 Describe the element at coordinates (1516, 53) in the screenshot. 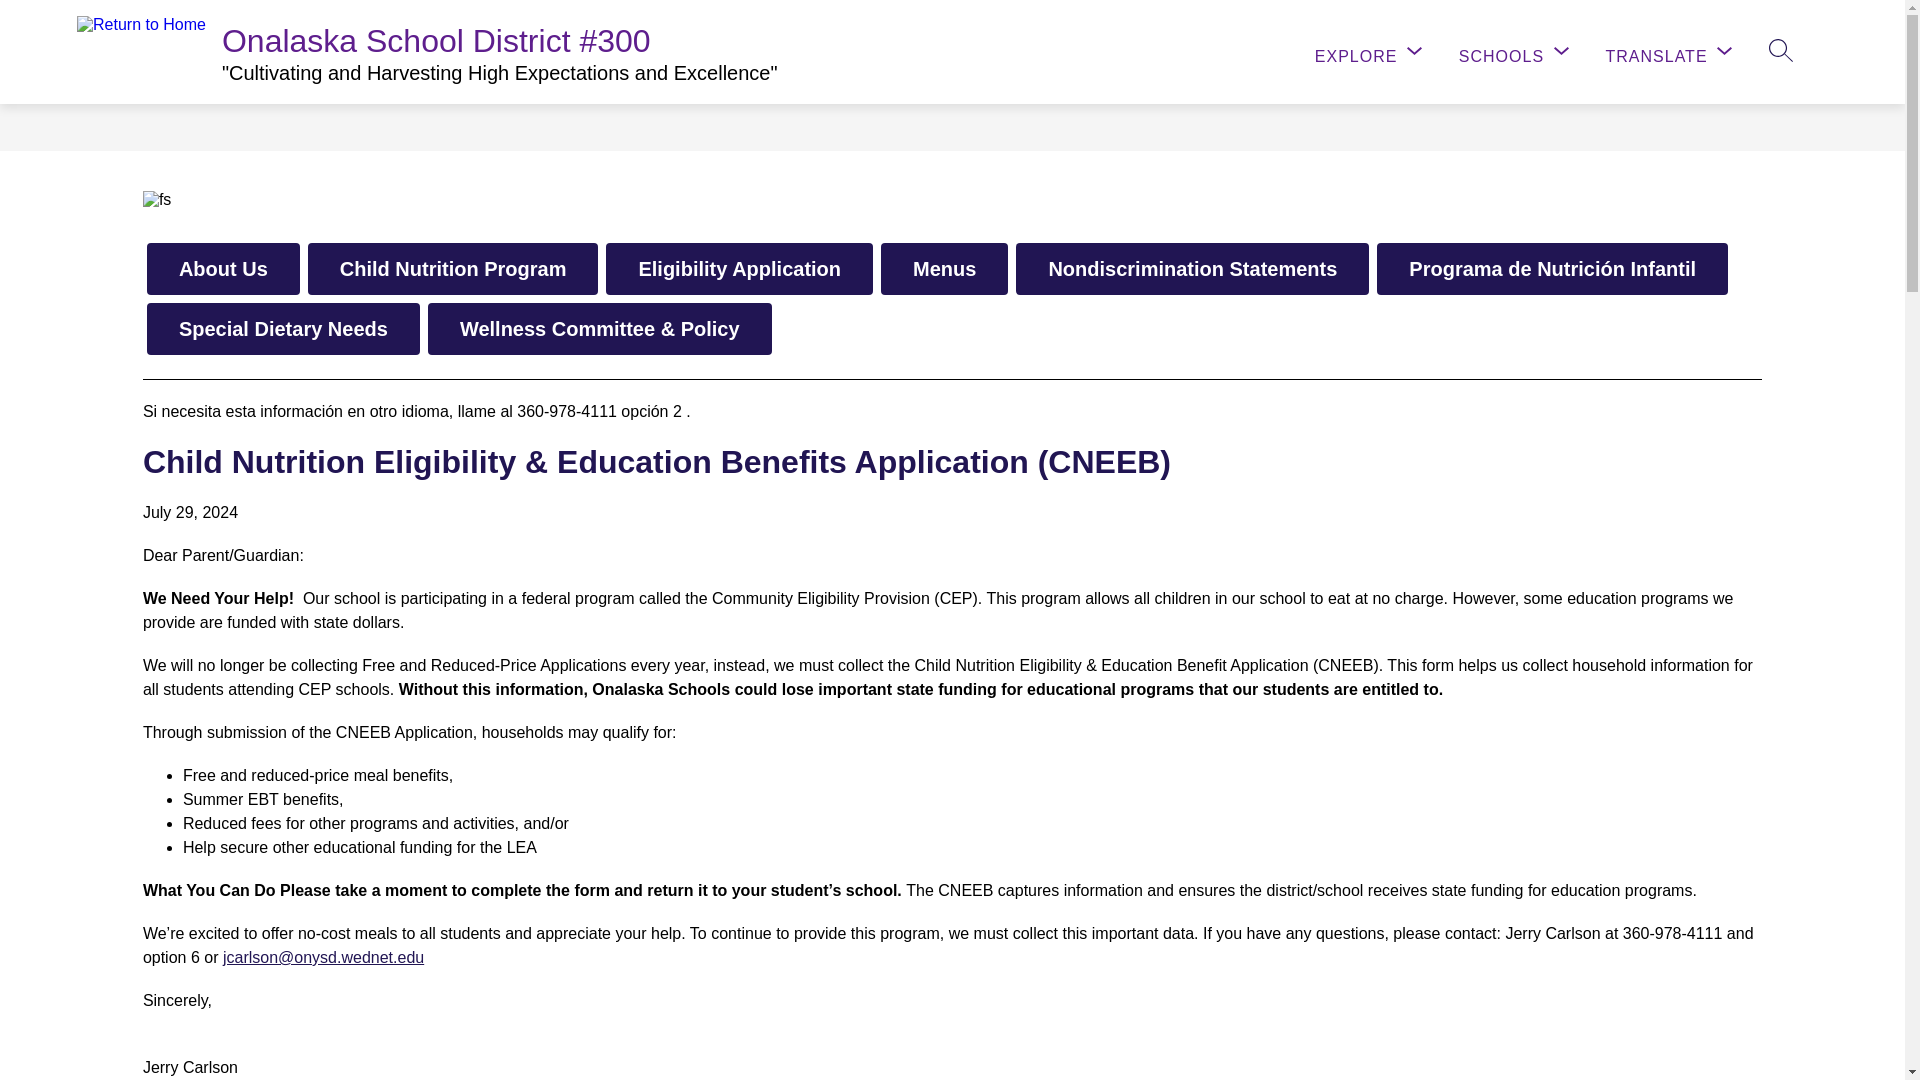

I see `SCHOOLS` at that location.